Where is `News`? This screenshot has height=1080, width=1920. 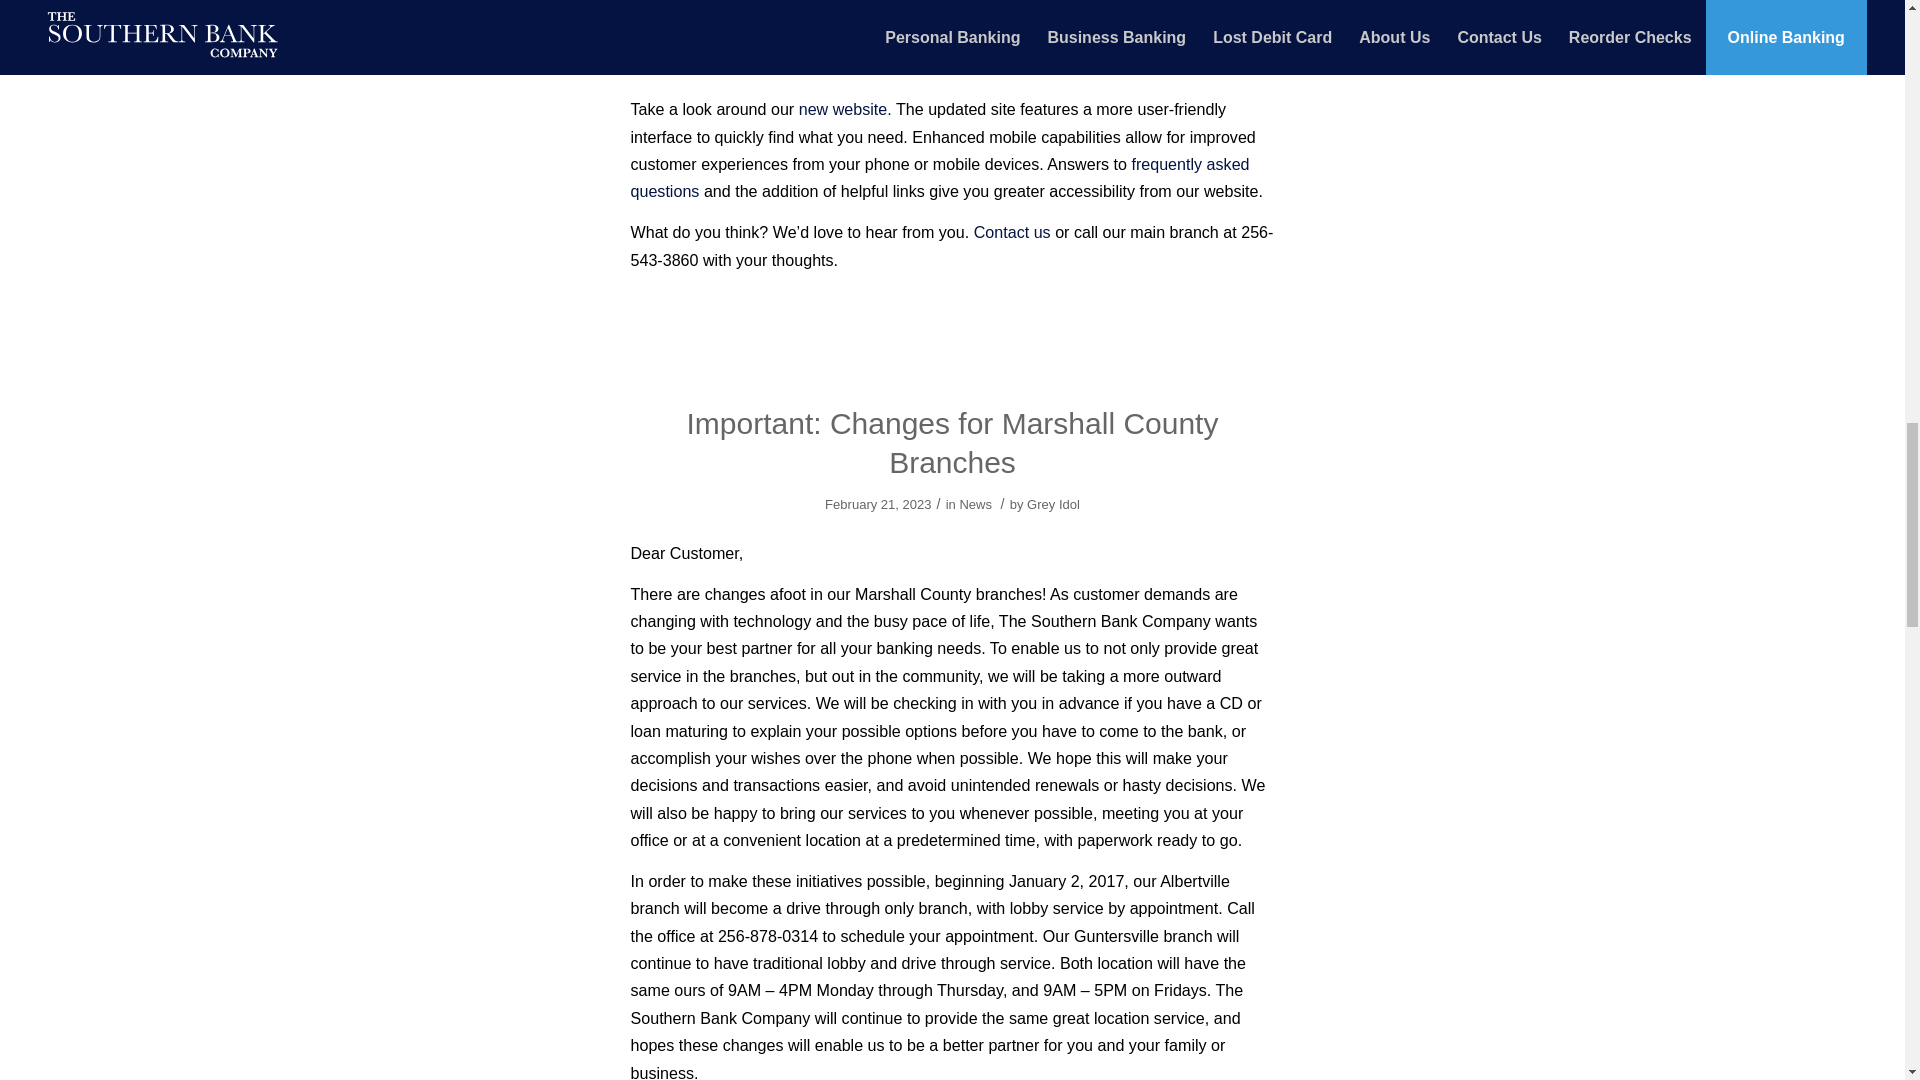
News is located at coordinates (975, 60).